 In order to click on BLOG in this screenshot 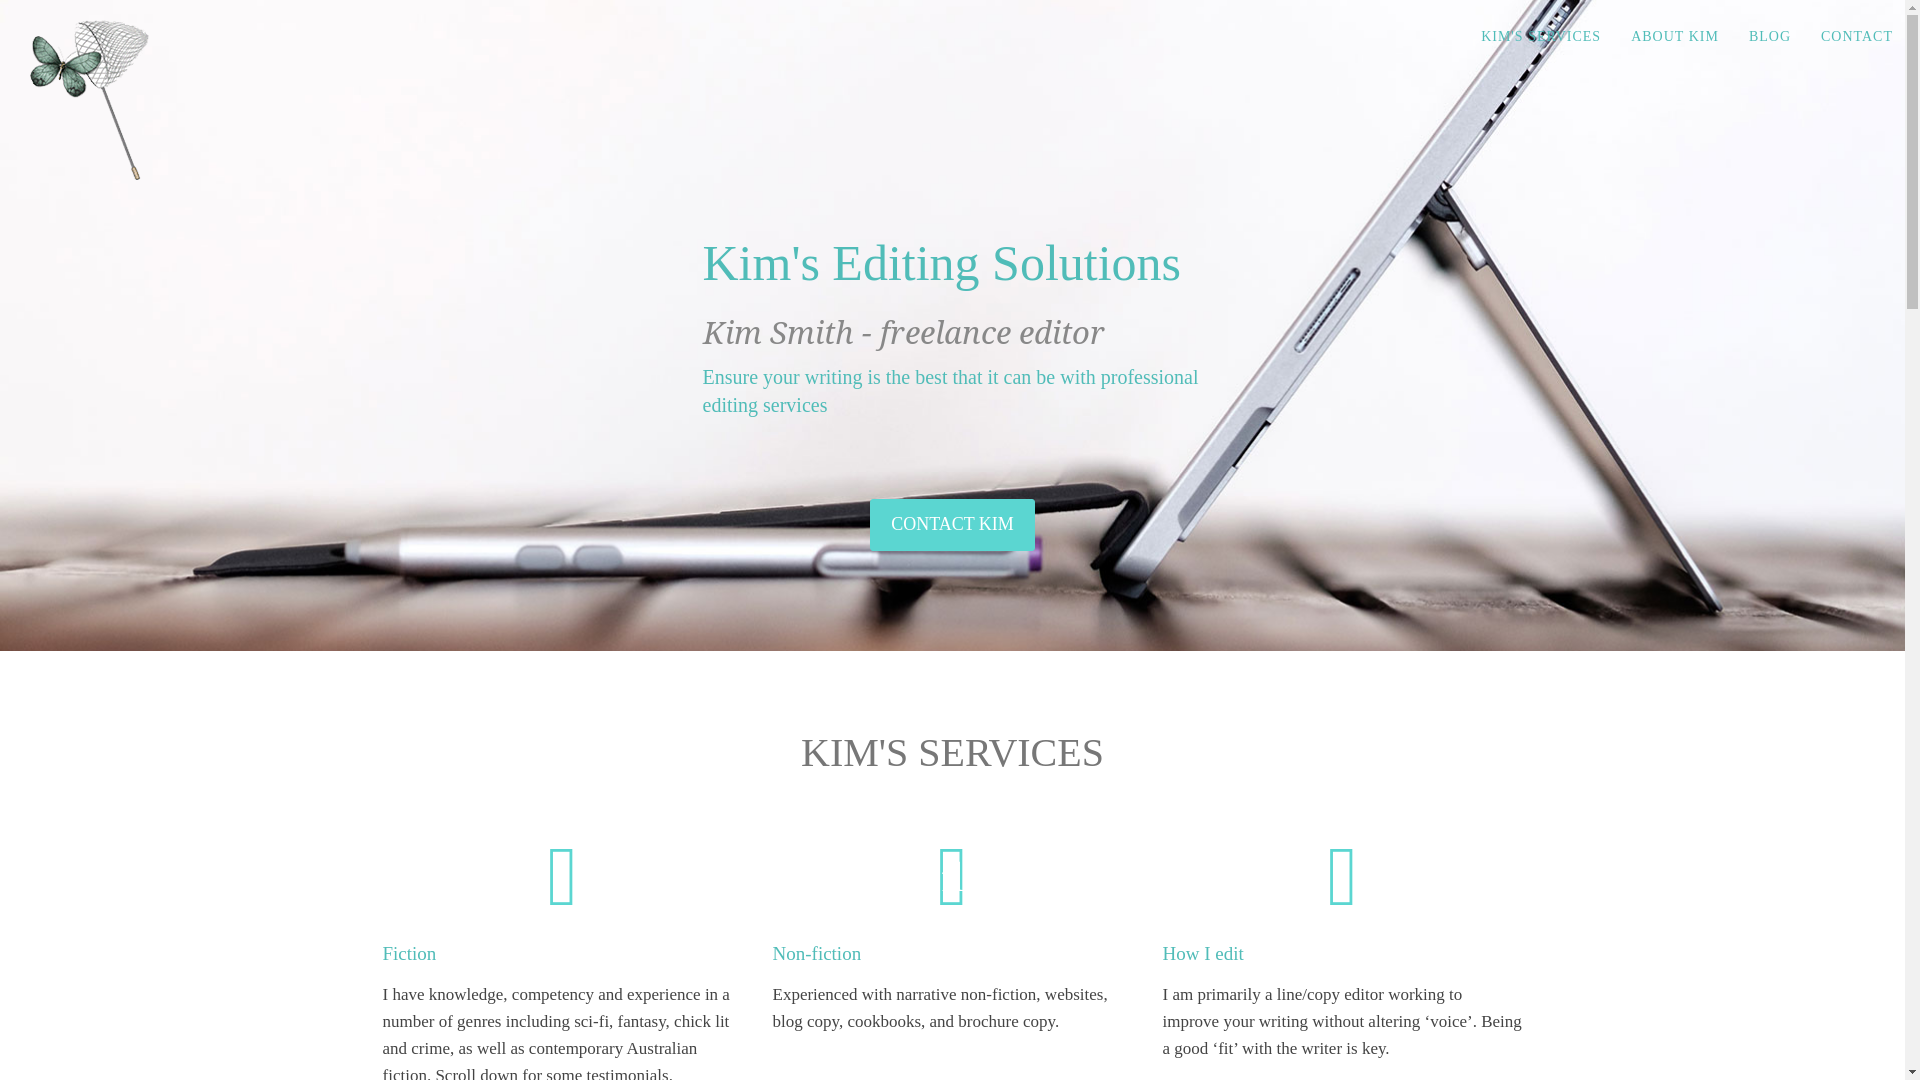, I will do `click(1770, 37)`.